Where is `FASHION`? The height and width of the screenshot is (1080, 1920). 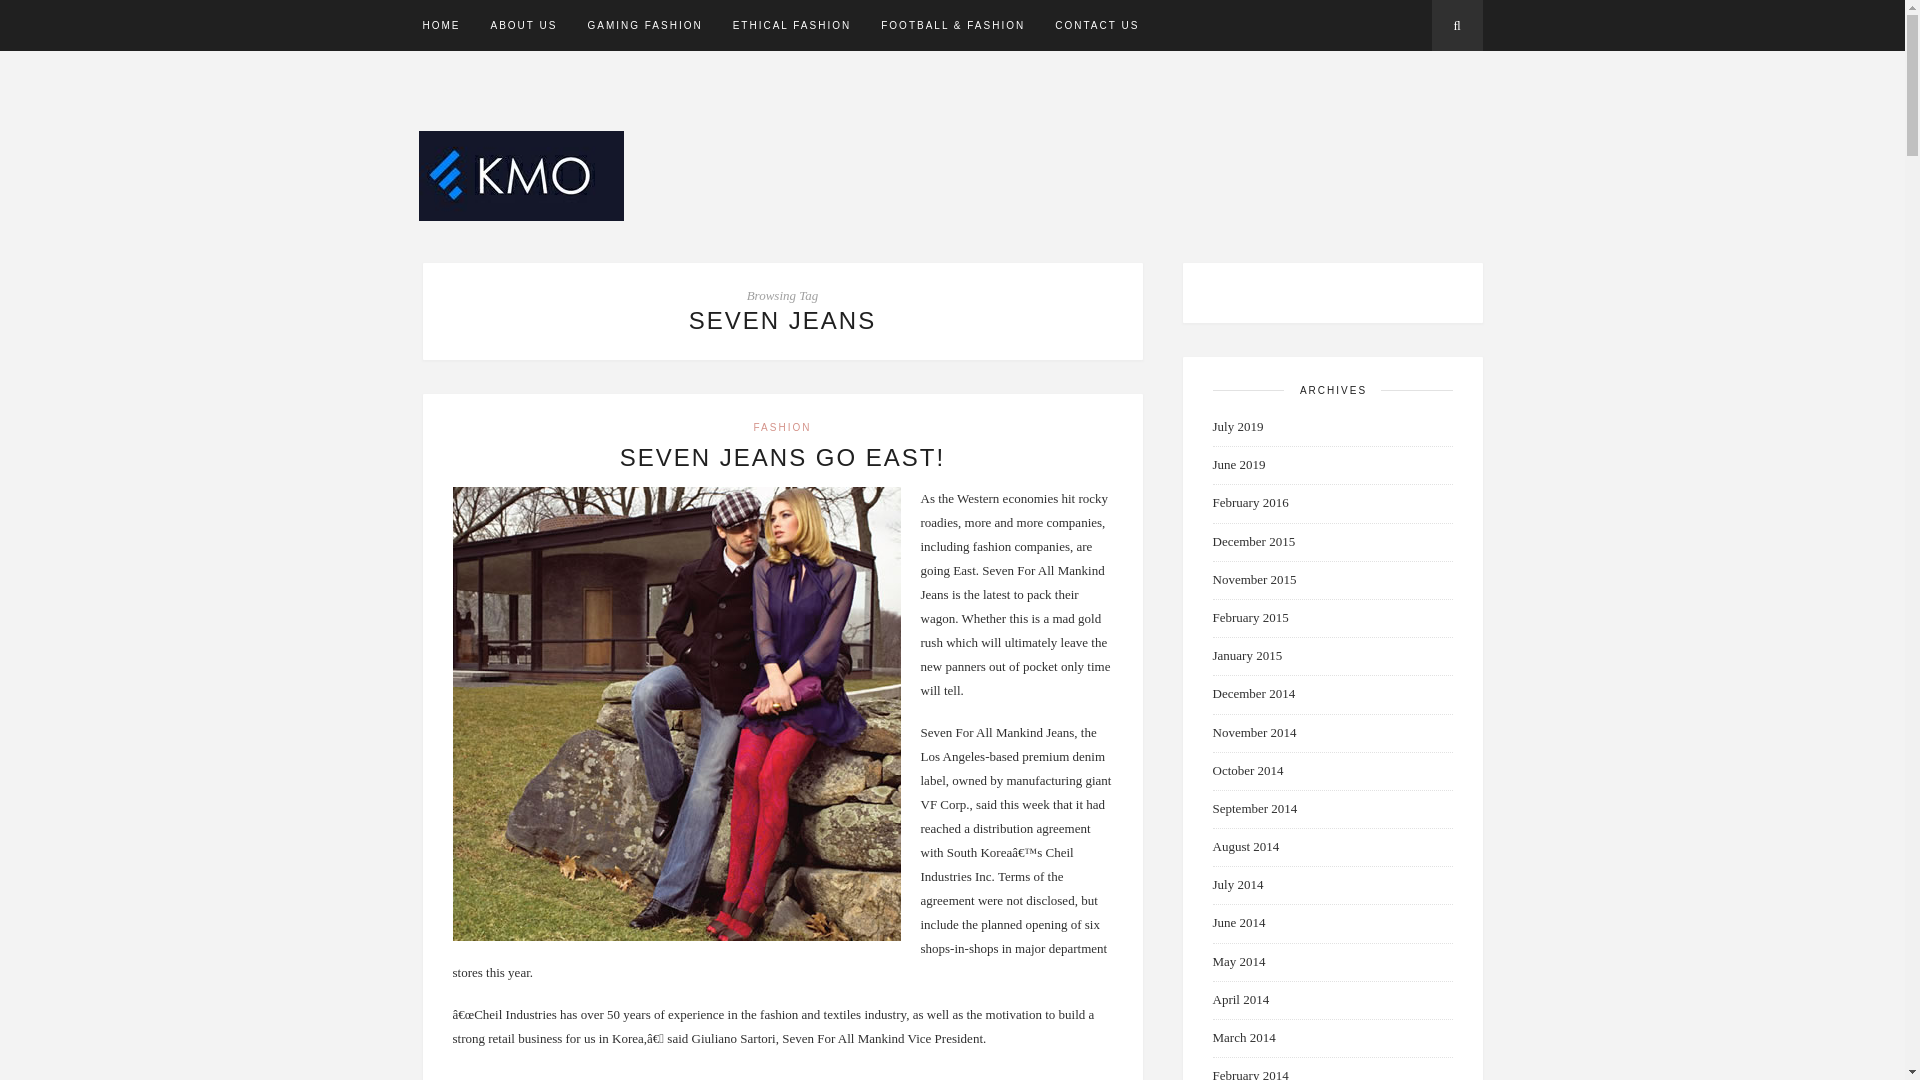
FASHION is located at coordinates (783, 428).